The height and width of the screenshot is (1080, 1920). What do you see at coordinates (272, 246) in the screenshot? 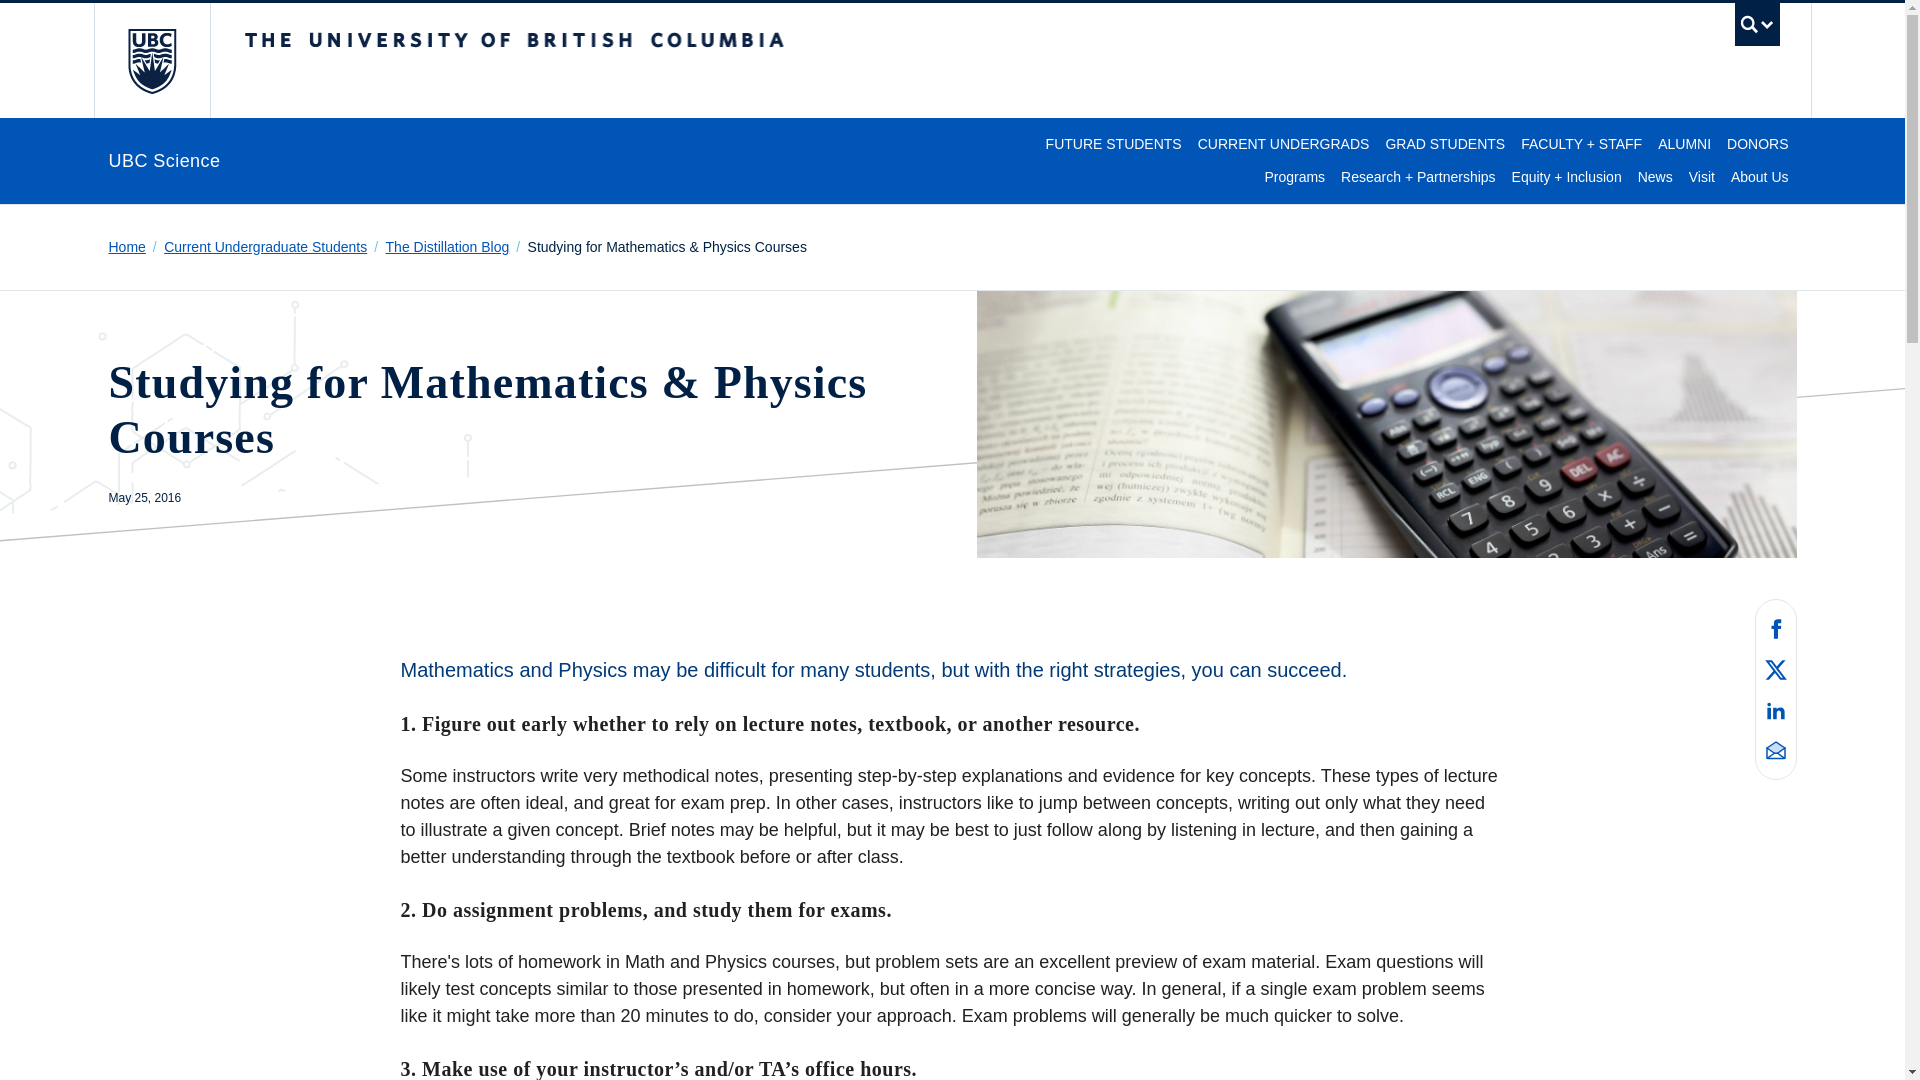
I see `Current Undergraduate Students` at bounding box center [272, 246].